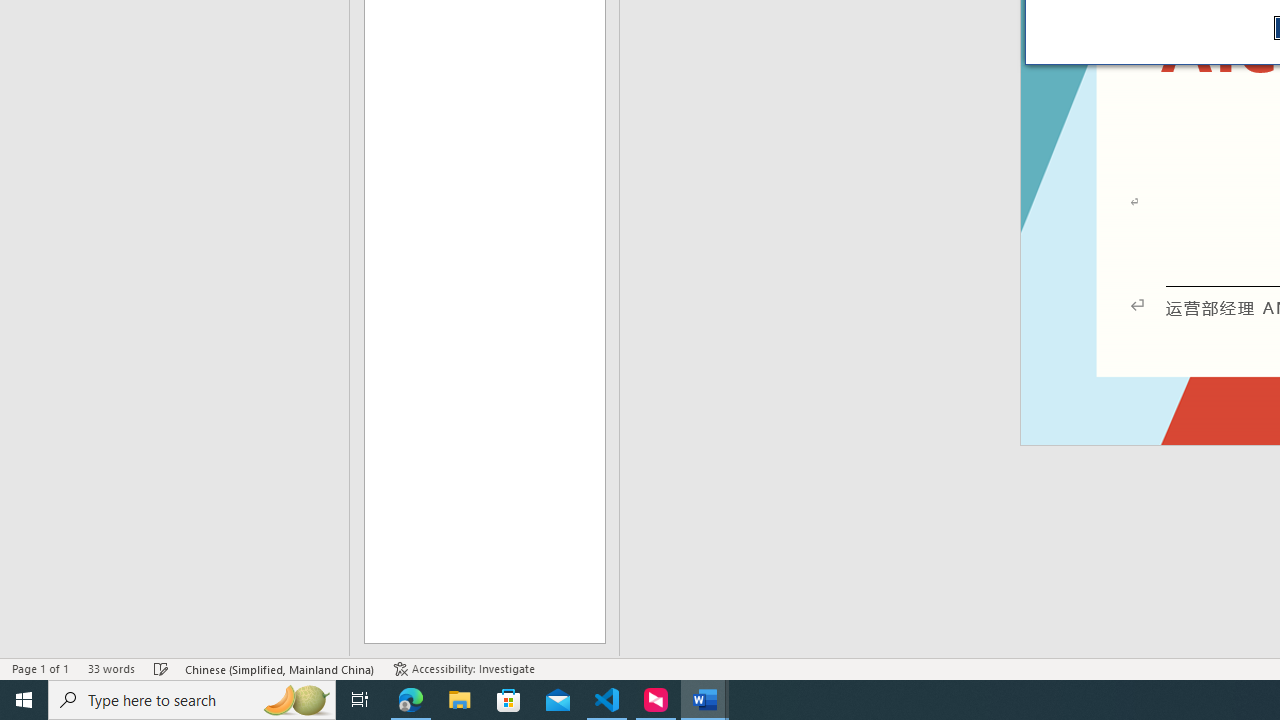 This screenshot has width=1280, height=720. Describe the element at coordinates (460, 700) in the screenshot. I see `File Explorer` at that location.